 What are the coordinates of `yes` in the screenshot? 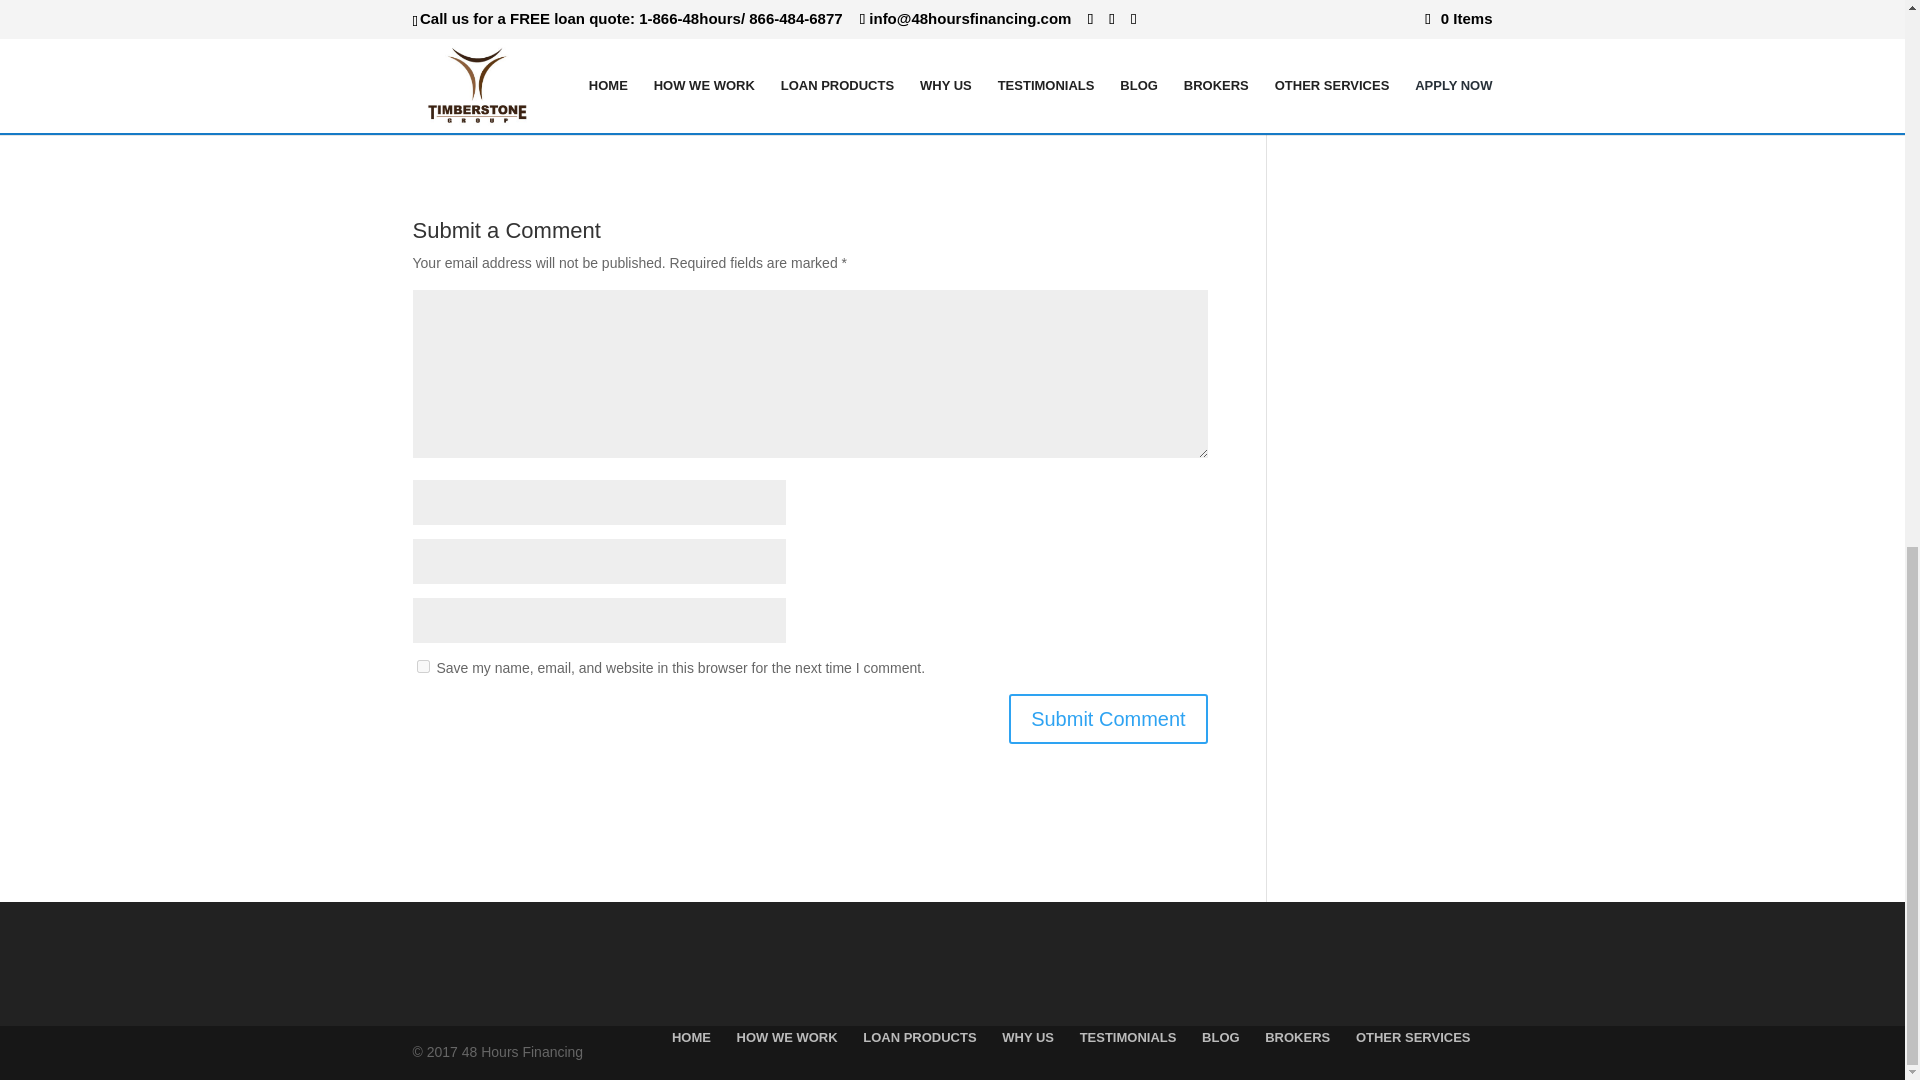 It's located at (422, 666).